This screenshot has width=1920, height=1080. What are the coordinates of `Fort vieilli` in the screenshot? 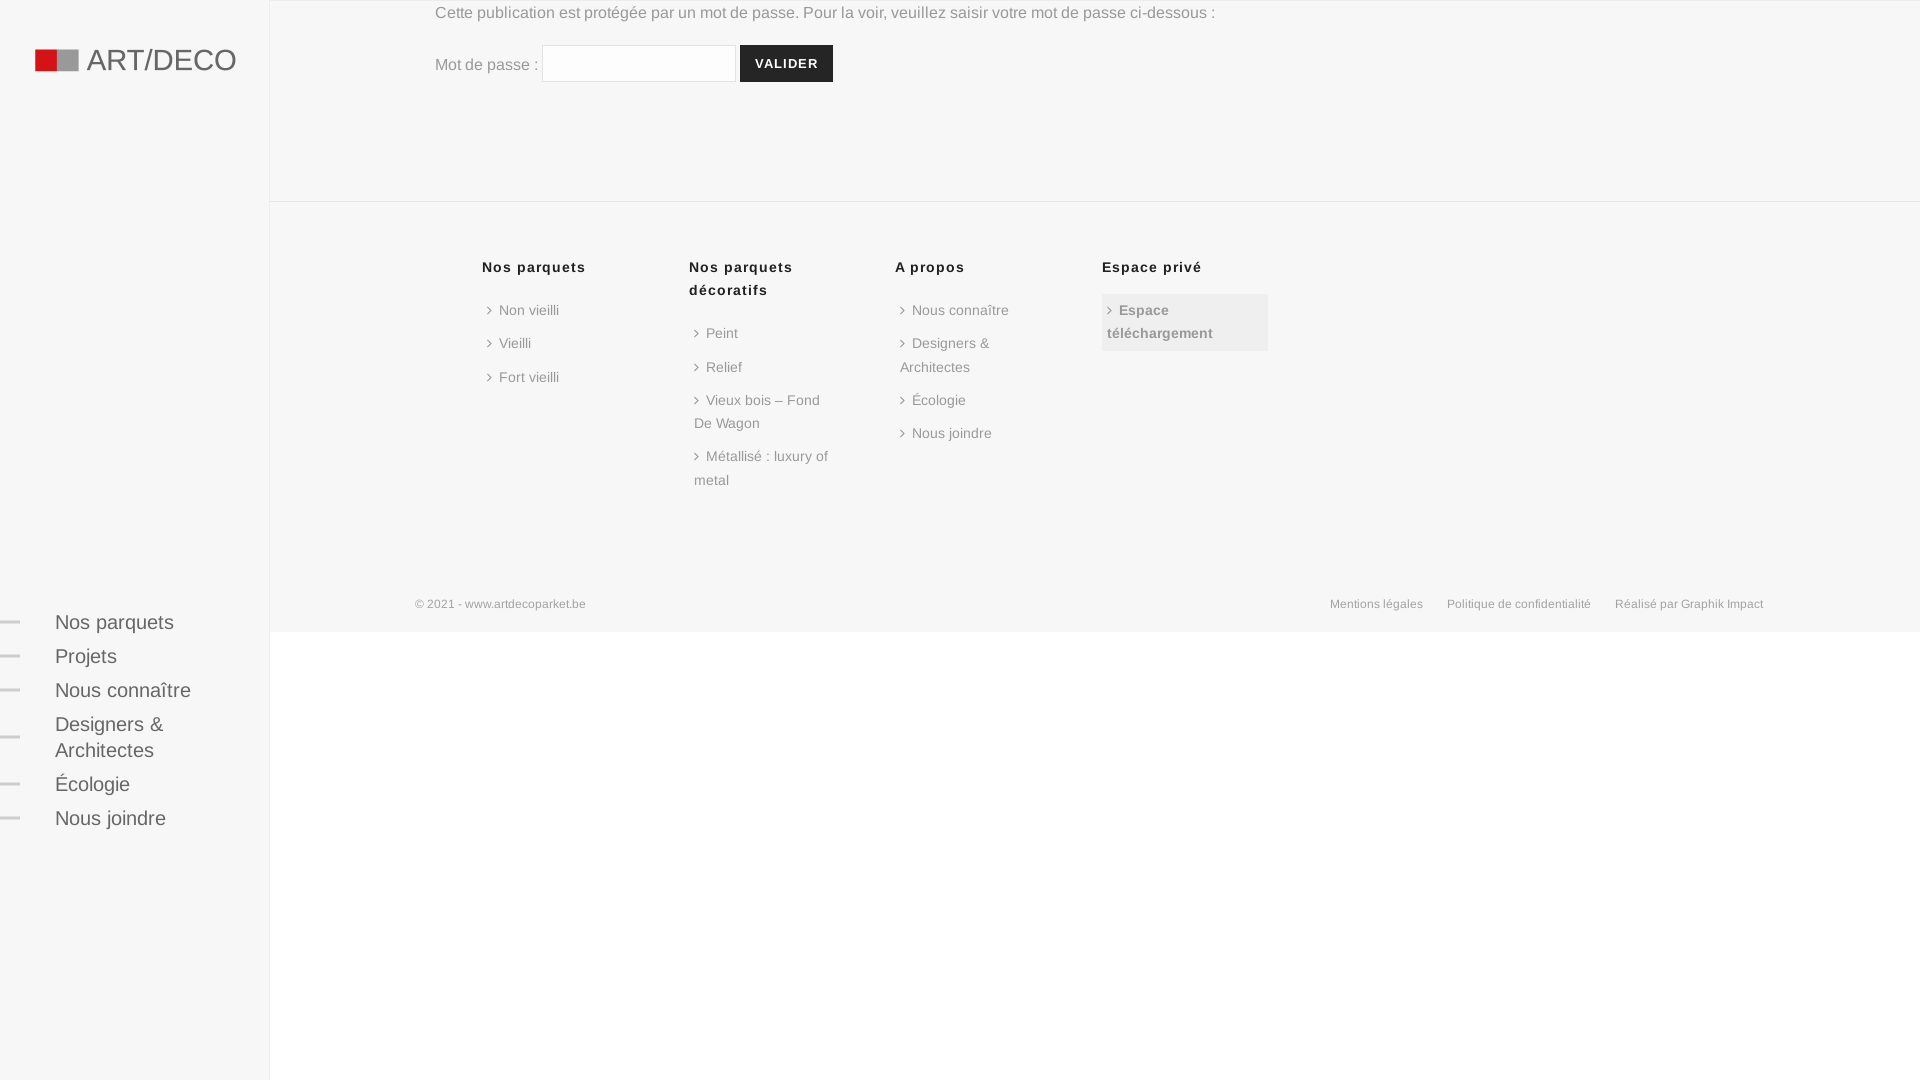 It's located at (528, 378).